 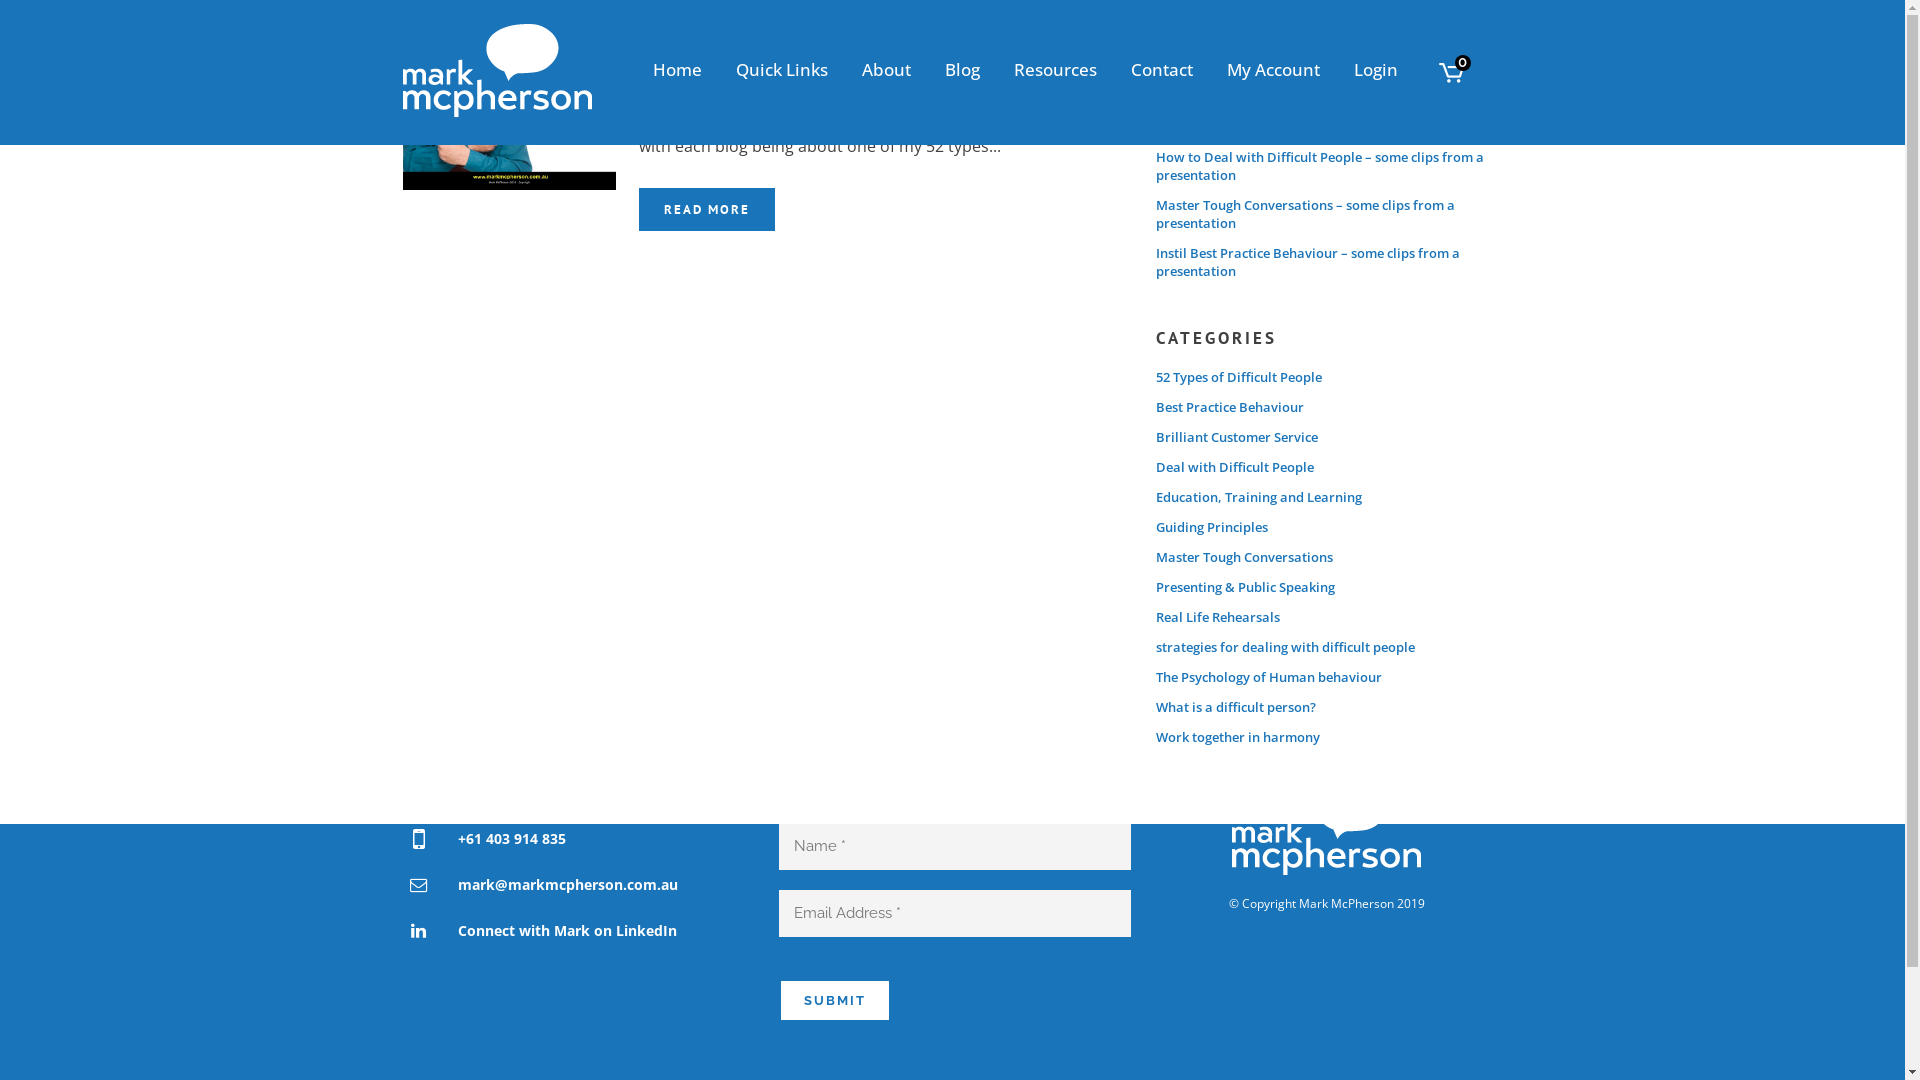 I want to click on Blog, so click(x=962, y=70).